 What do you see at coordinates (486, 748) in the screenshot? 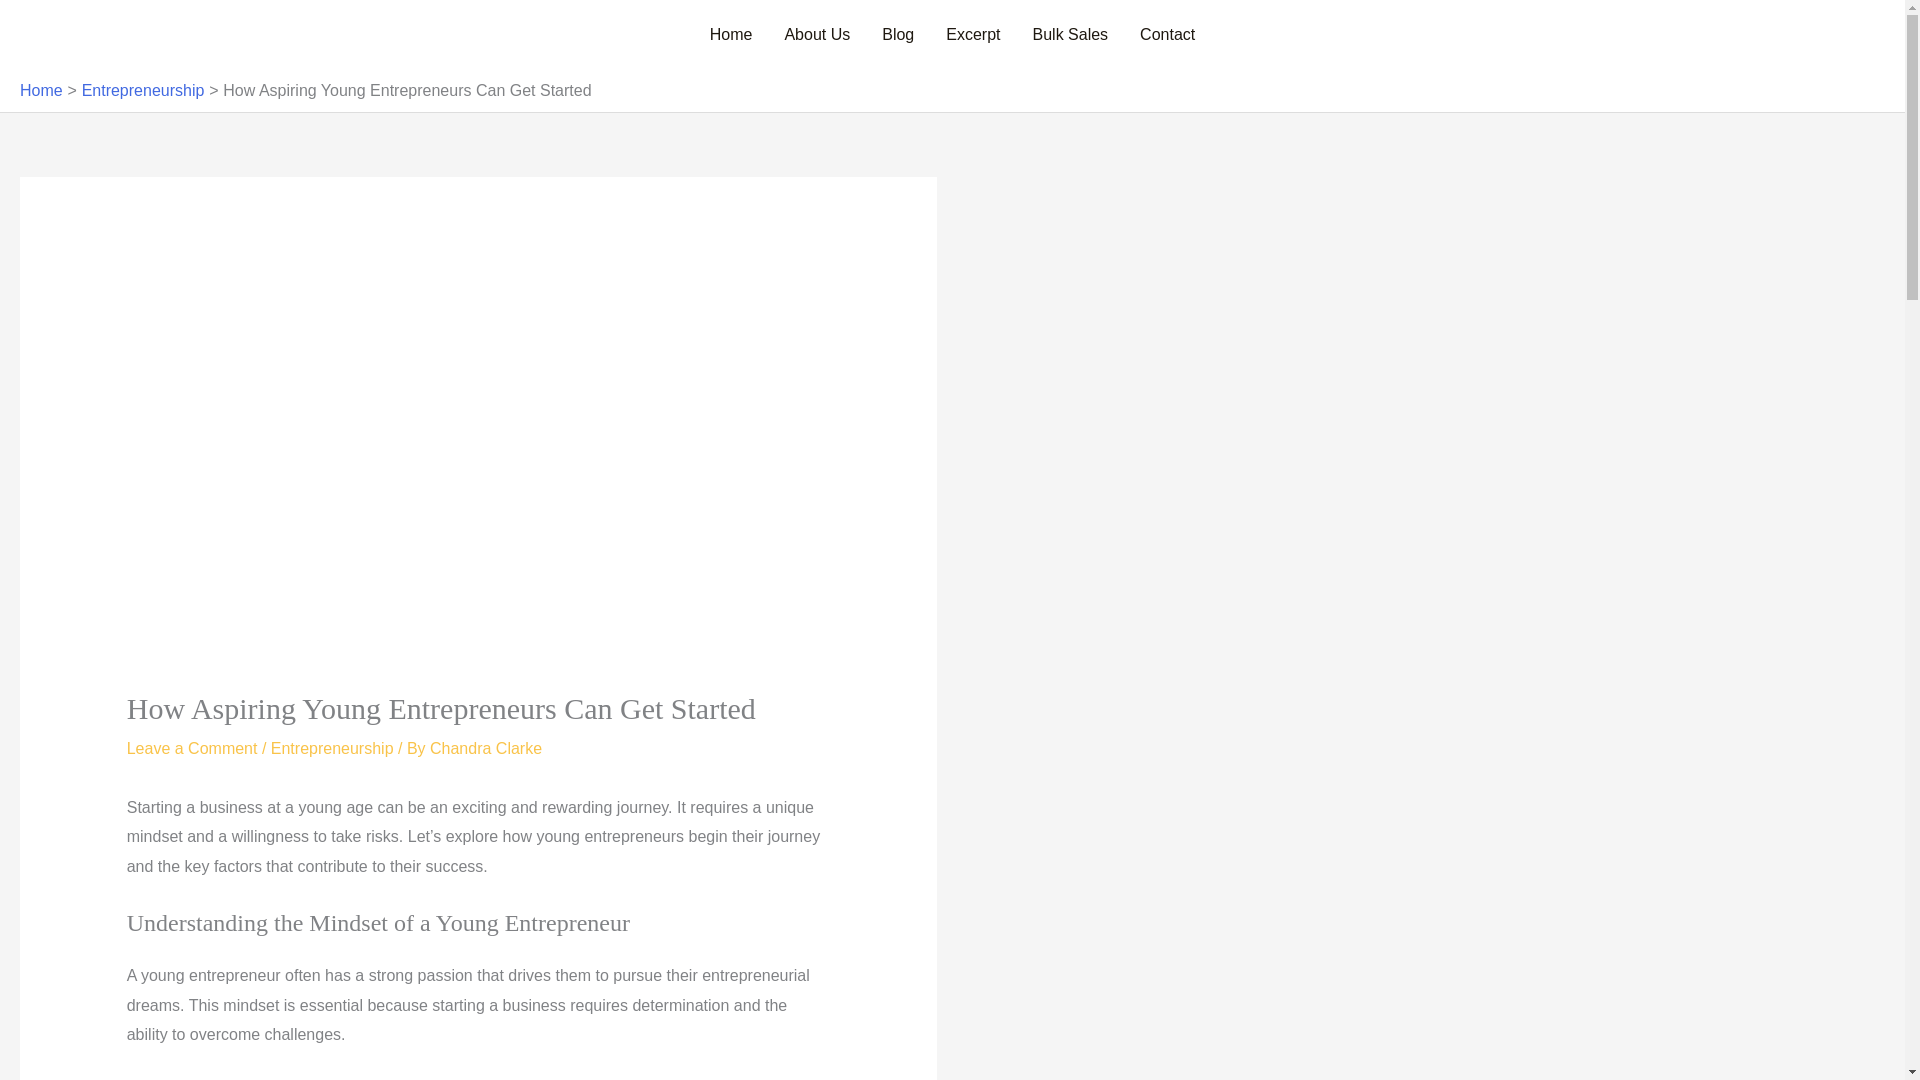
I see `View all posts by Chandra Clarke` at bounding box center [486, 748].